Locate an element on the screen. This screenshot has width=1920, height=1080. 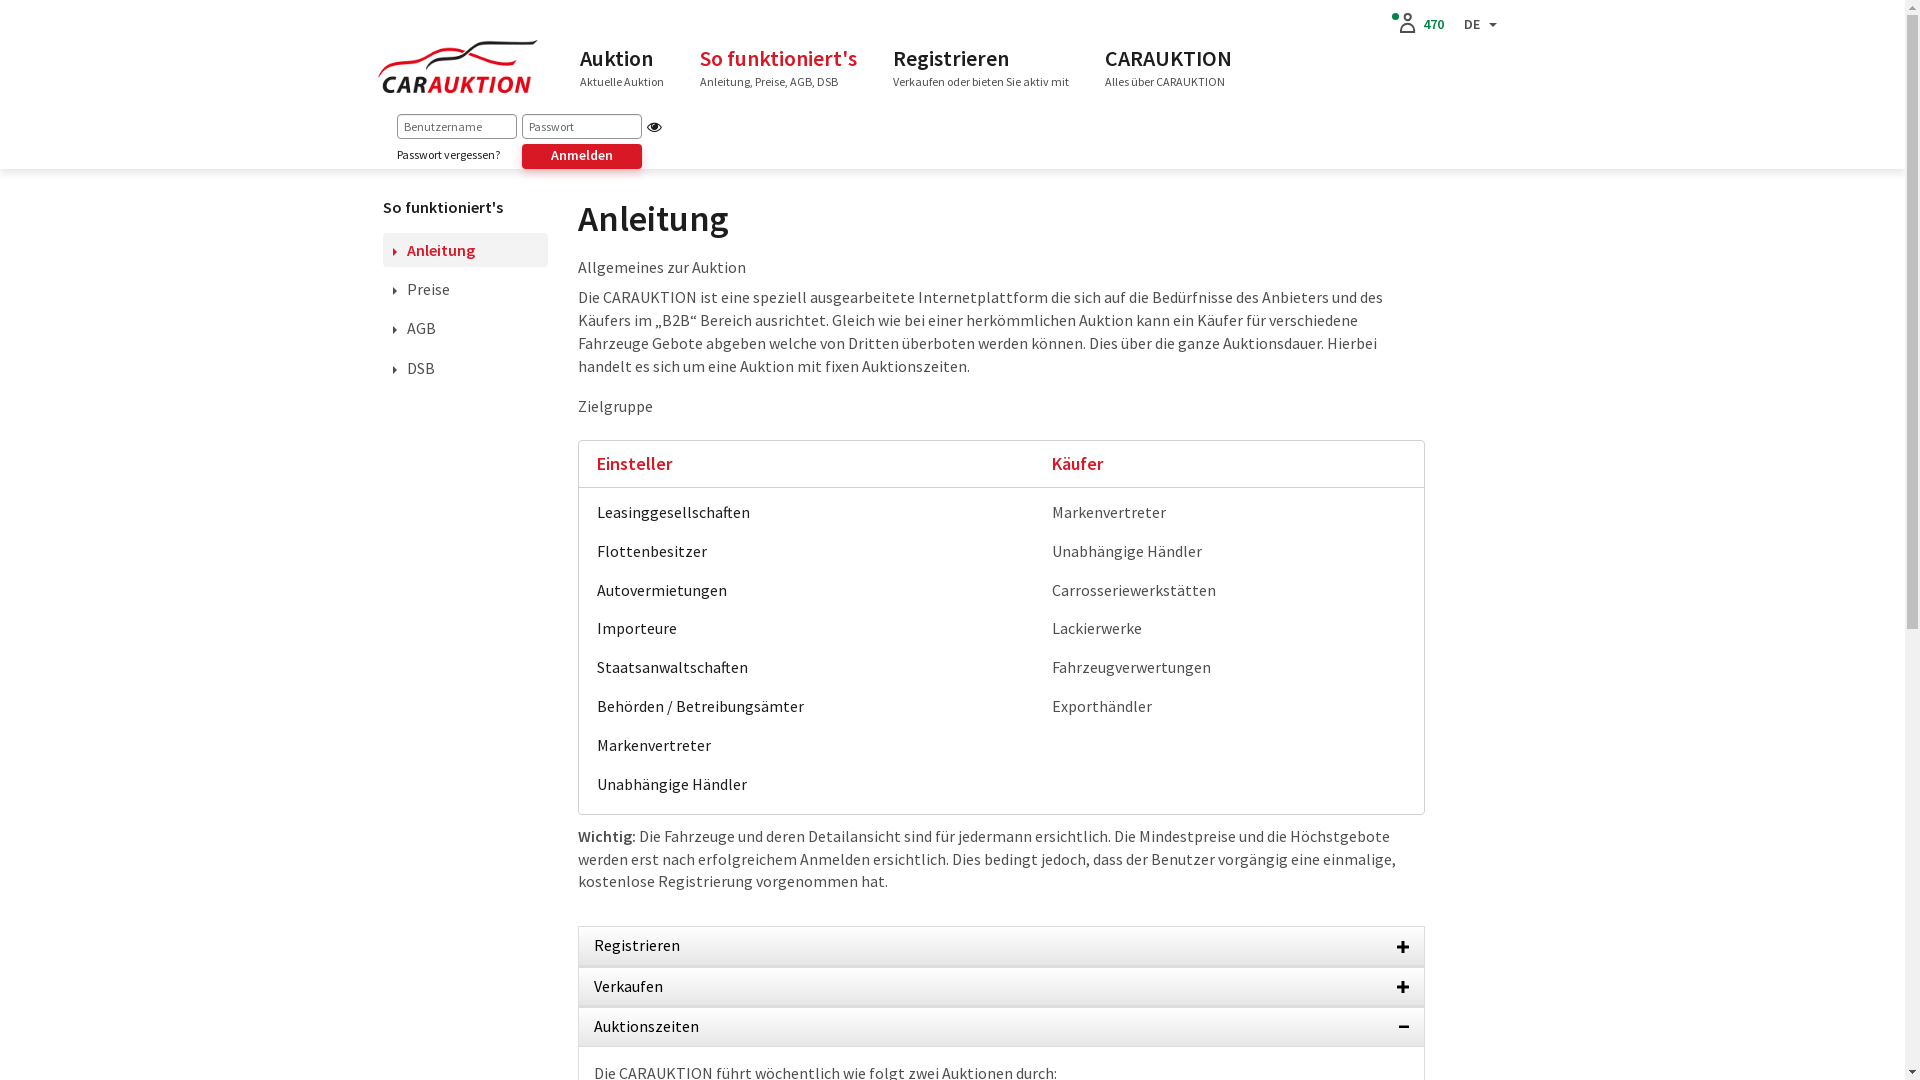
Anmelden is located at coordinates (582, 156).